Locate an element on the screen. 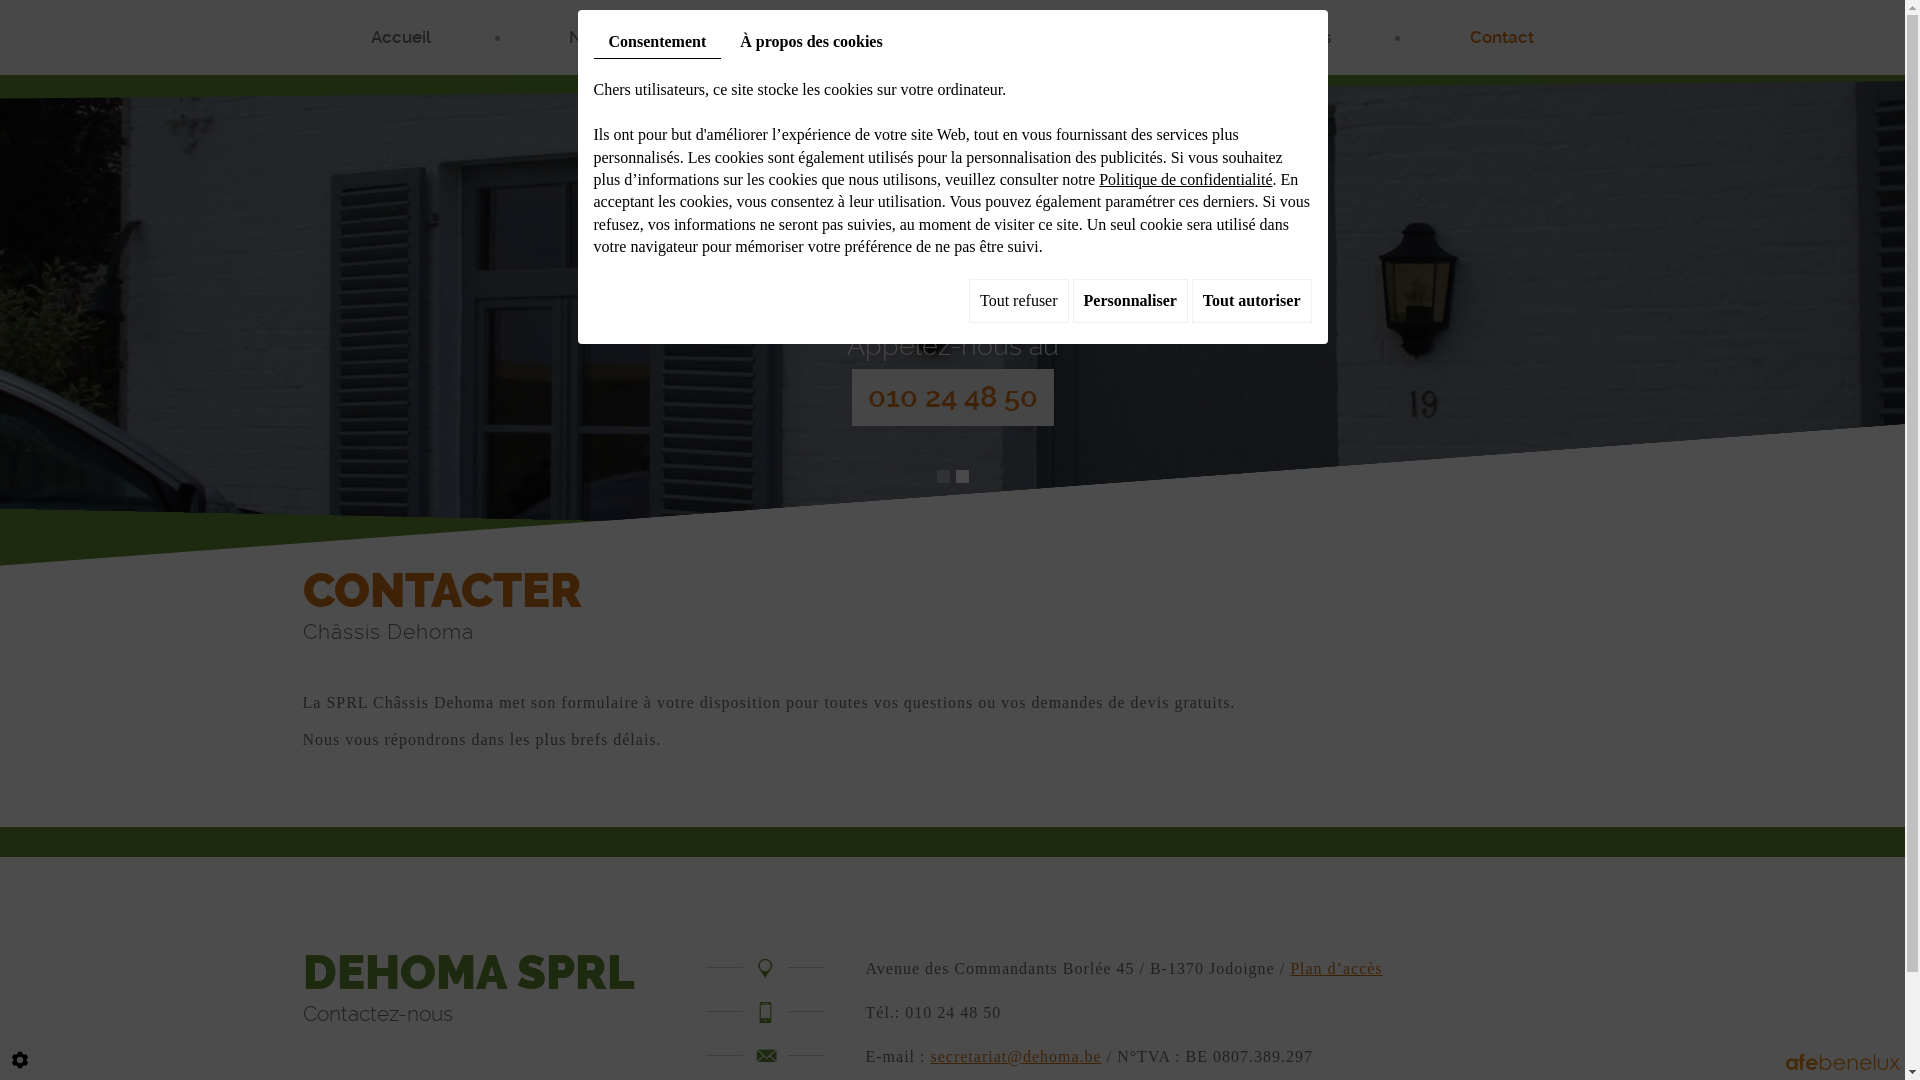 This screenshot has height=1080, width=1920. Tout autoriser is located at coordinates (1252, 301).